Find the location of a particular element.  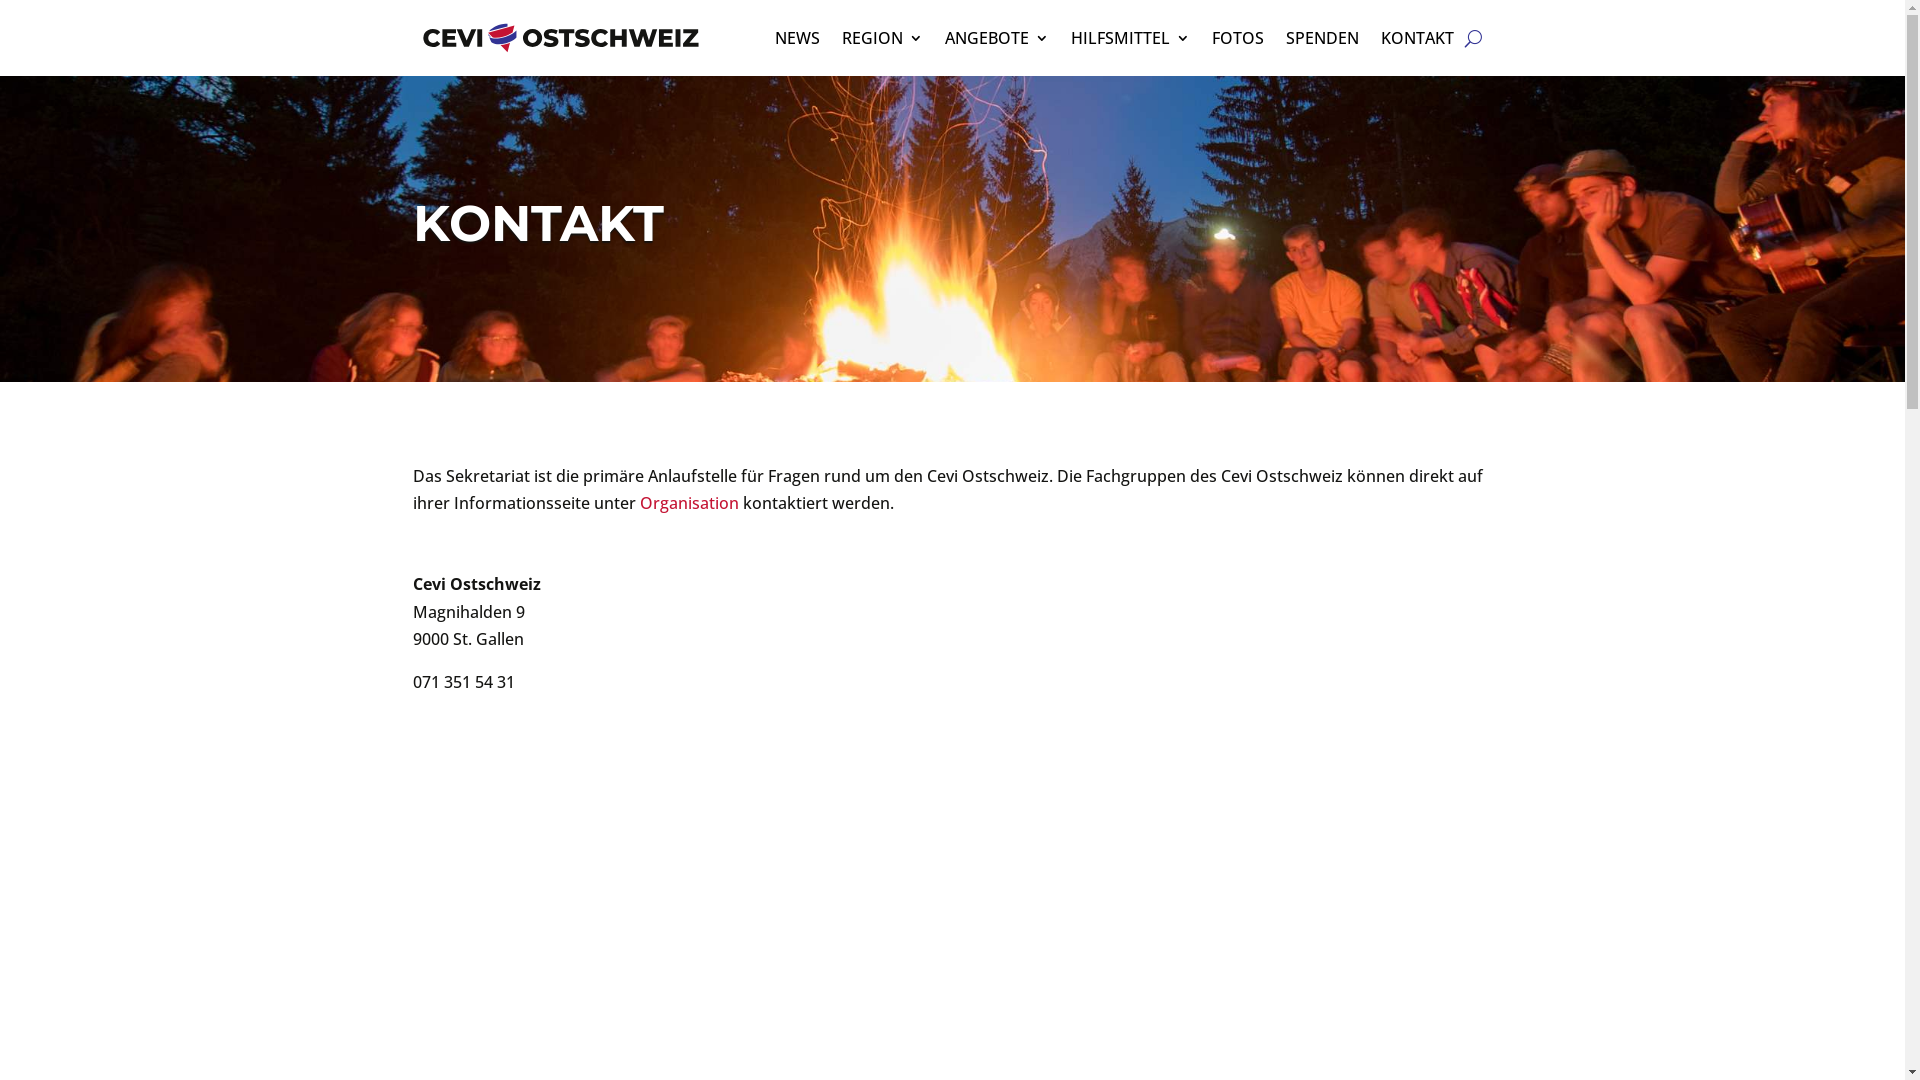

NEWS is located at coordinates (796, 38).